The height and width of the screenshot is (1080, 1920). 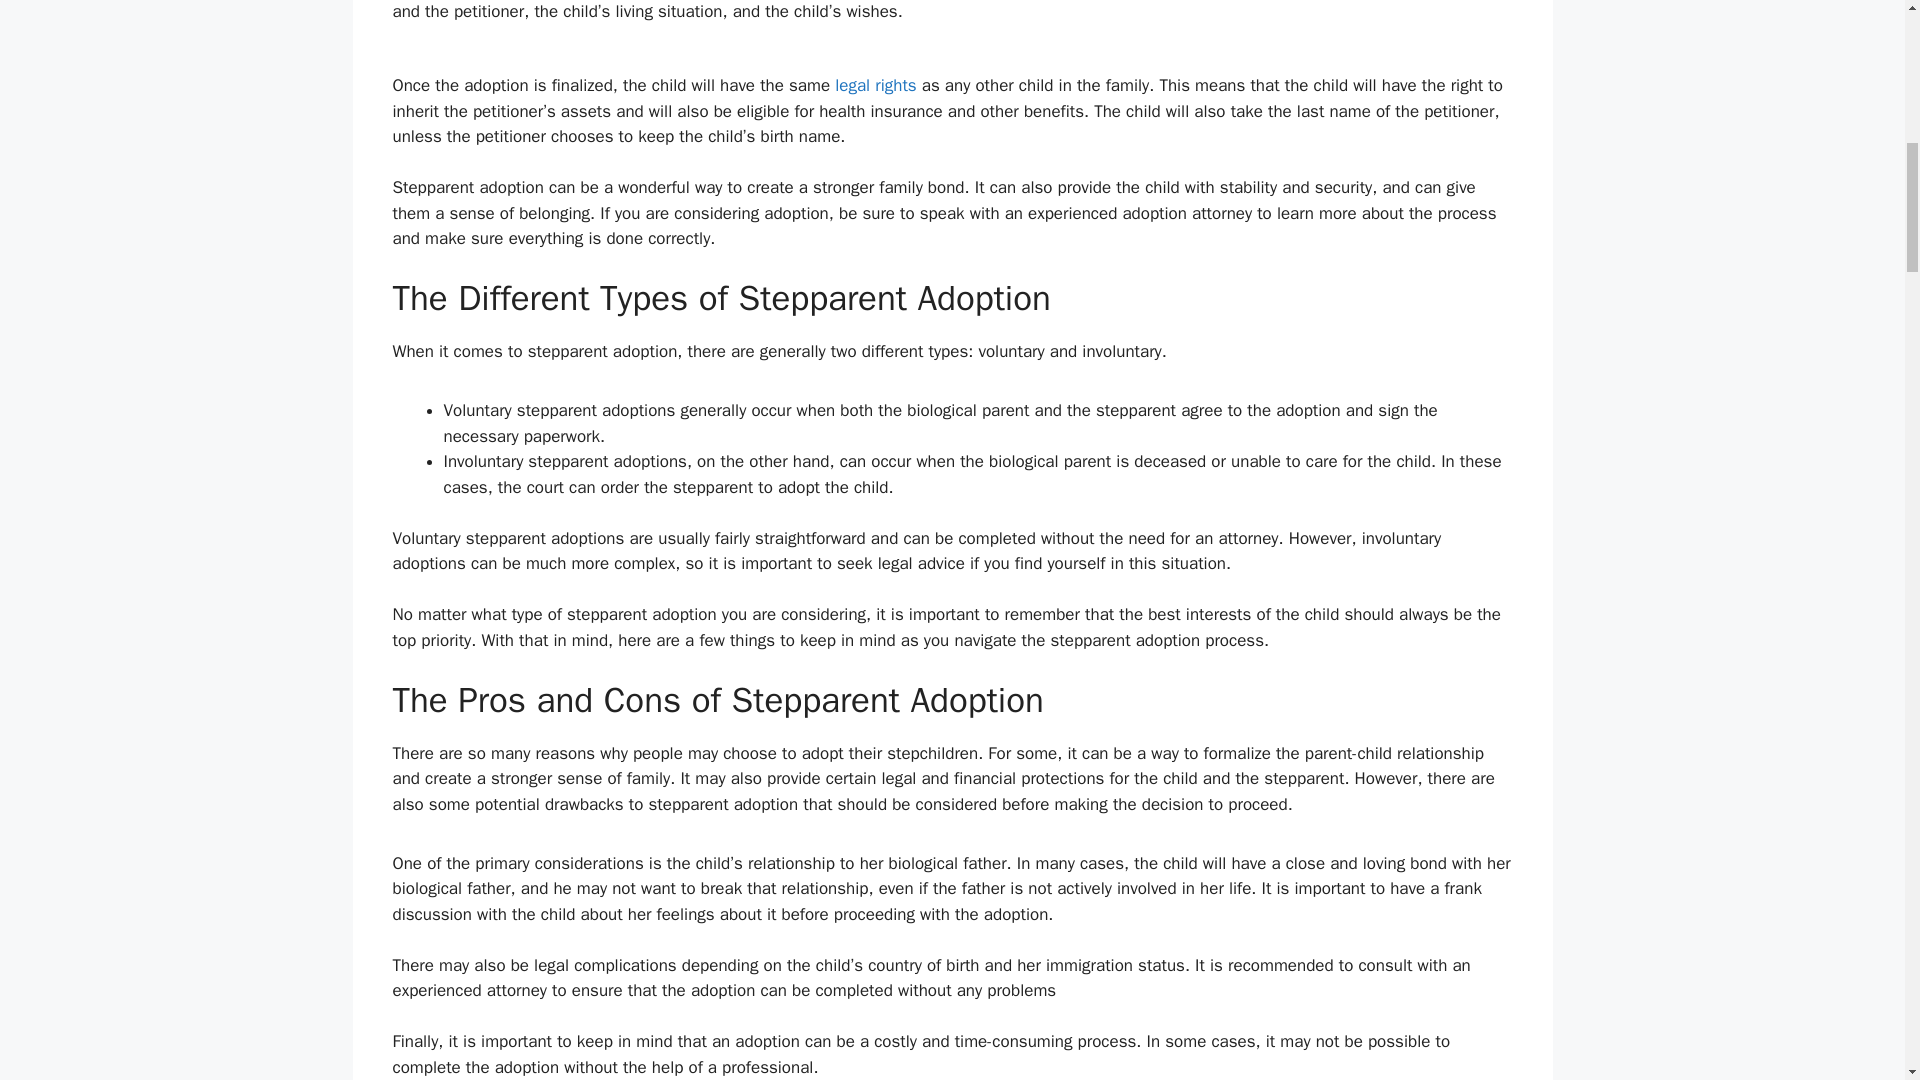 What do you see at coordinates (875, 85) in the screenshot?
I see `legal rights` at bounding box center [875, 85].